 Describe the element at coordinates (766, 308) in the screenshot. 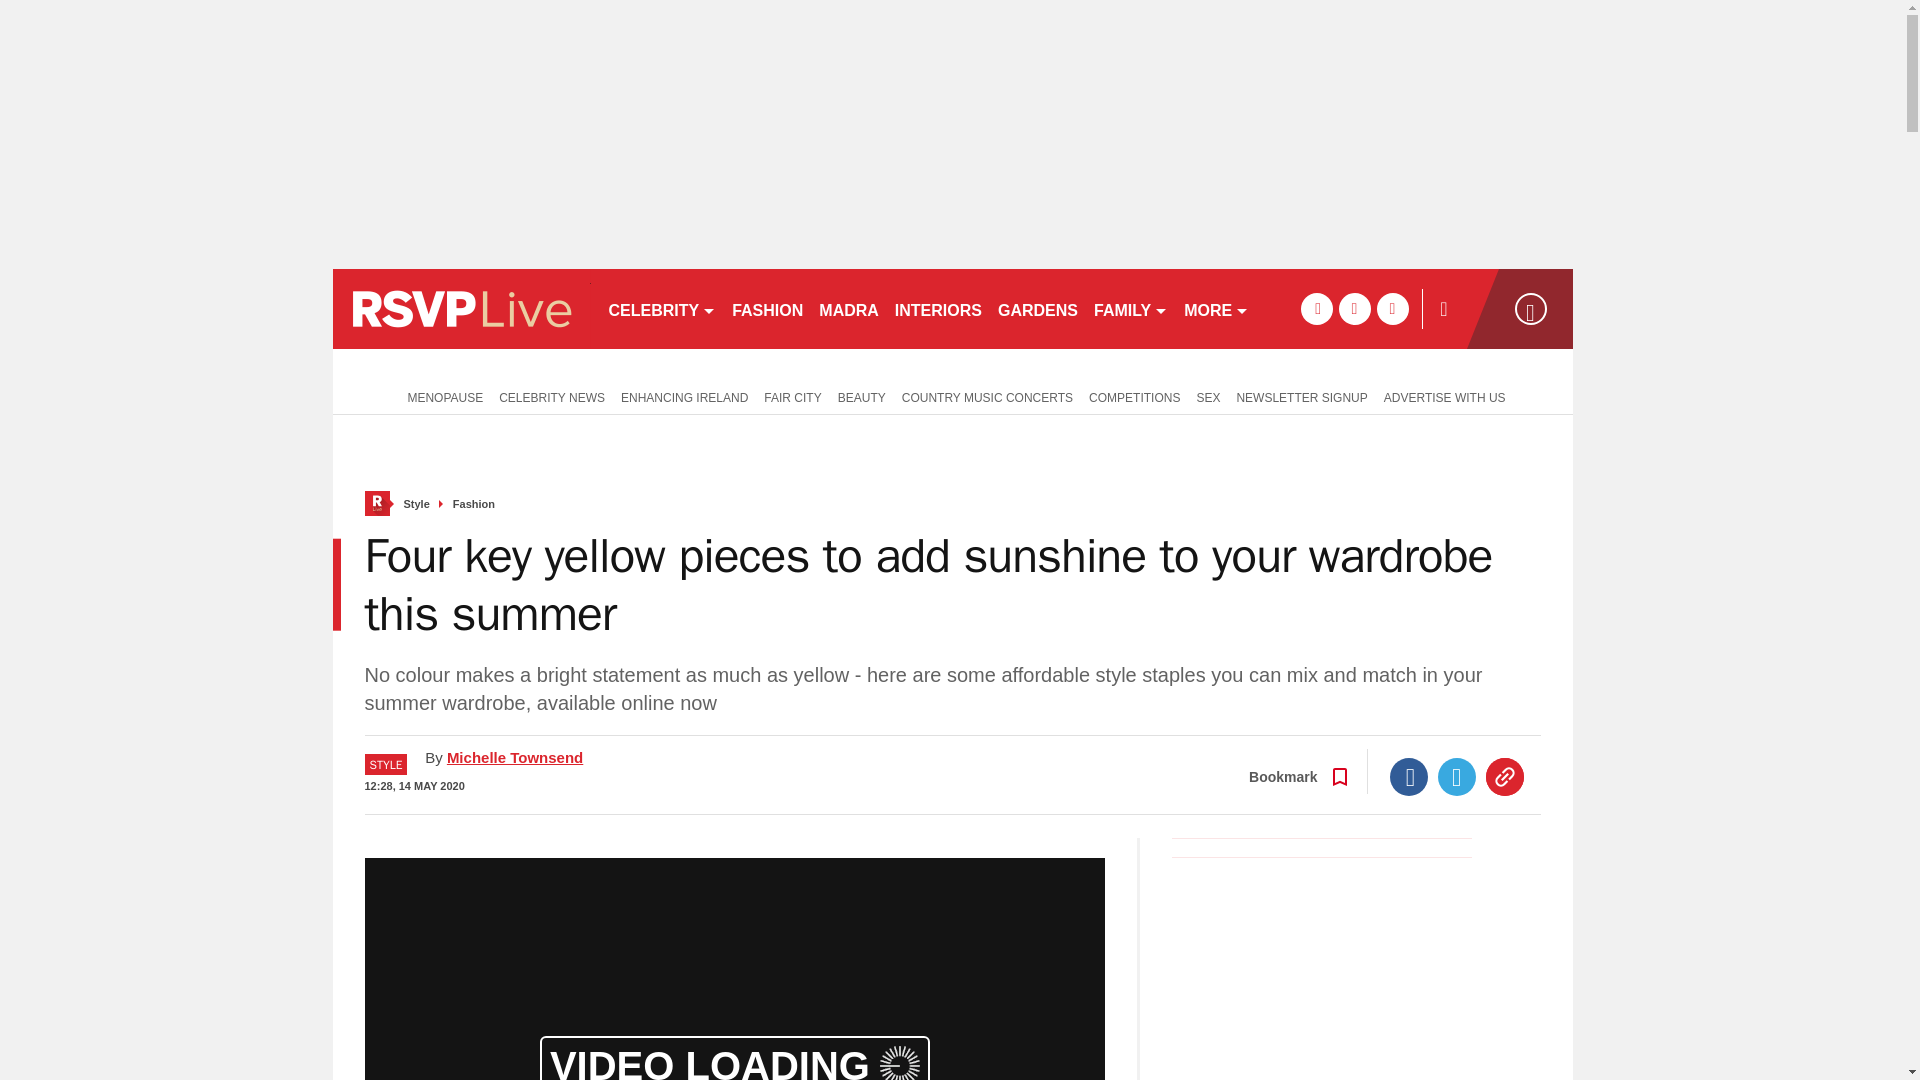

I see `FASHION` at that location.